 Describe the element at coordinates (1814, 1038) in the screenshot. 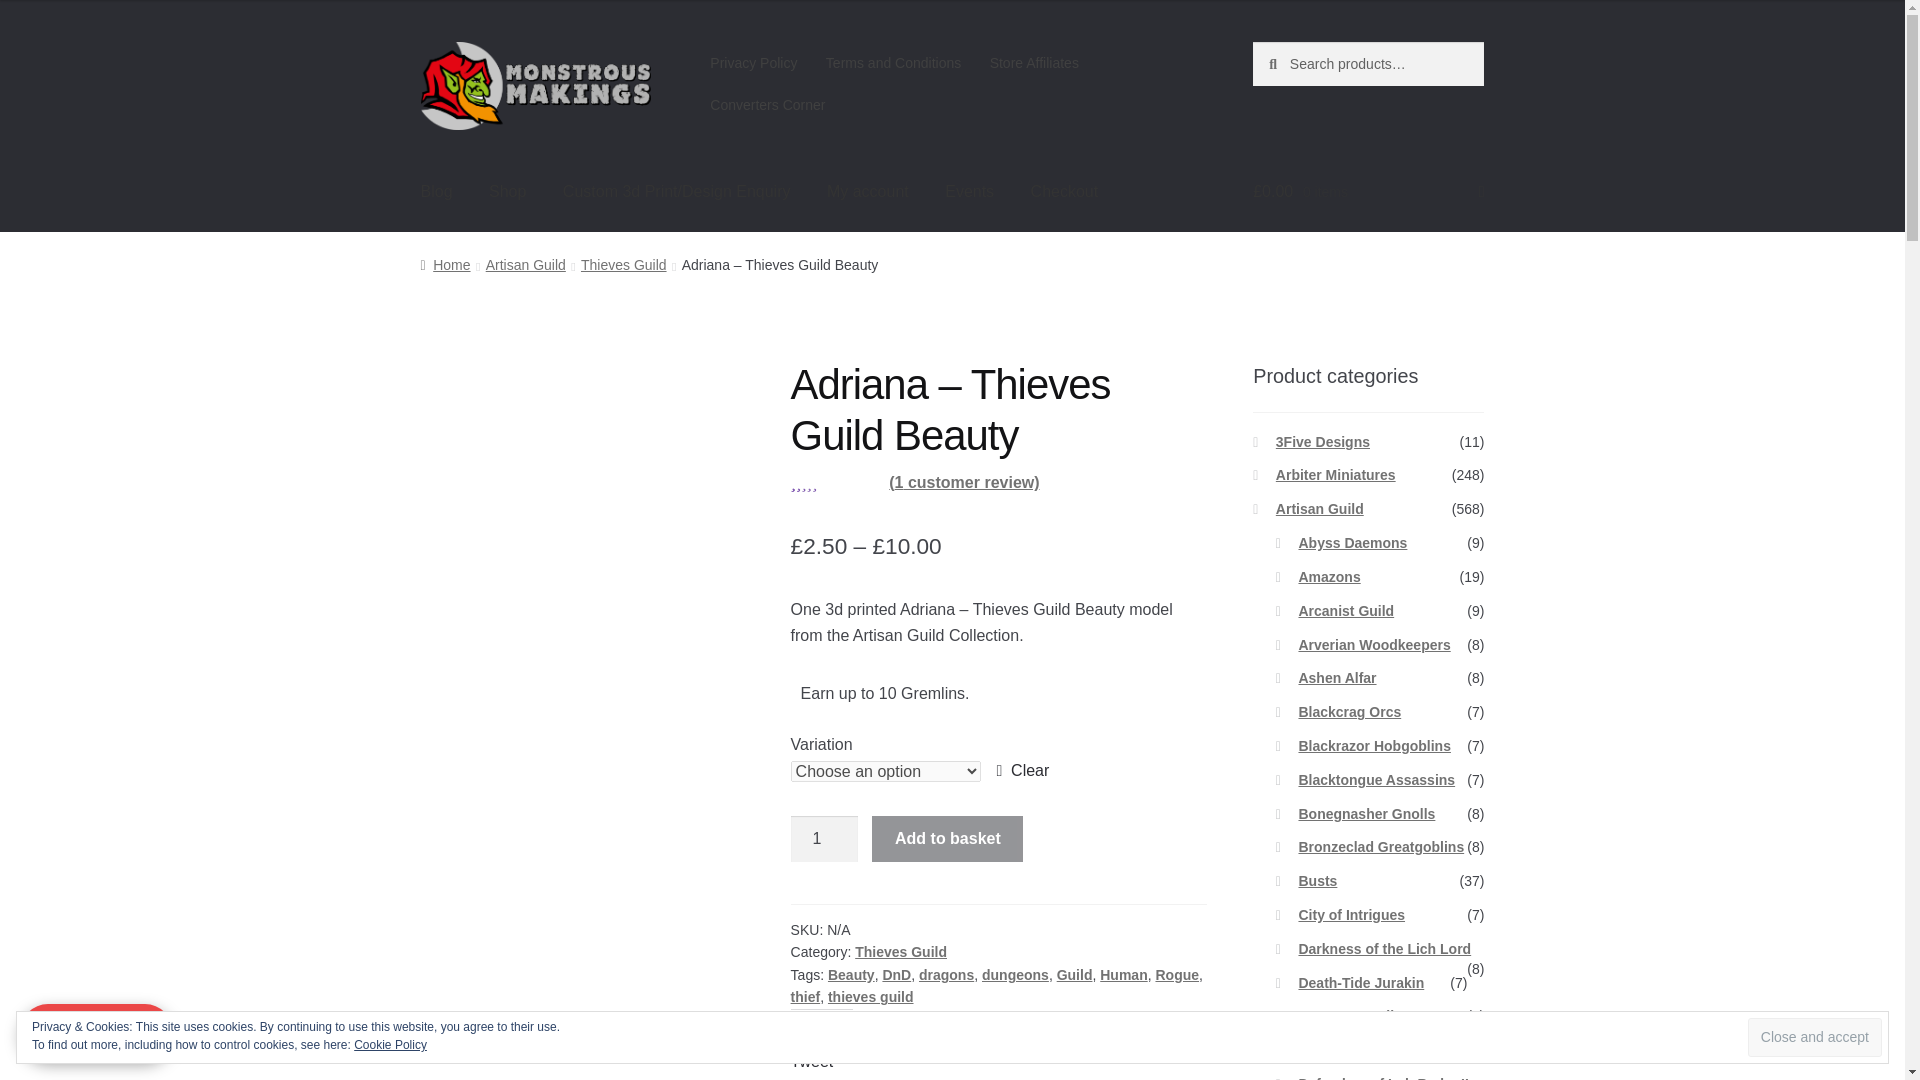

I see `Close and accept` at that location.